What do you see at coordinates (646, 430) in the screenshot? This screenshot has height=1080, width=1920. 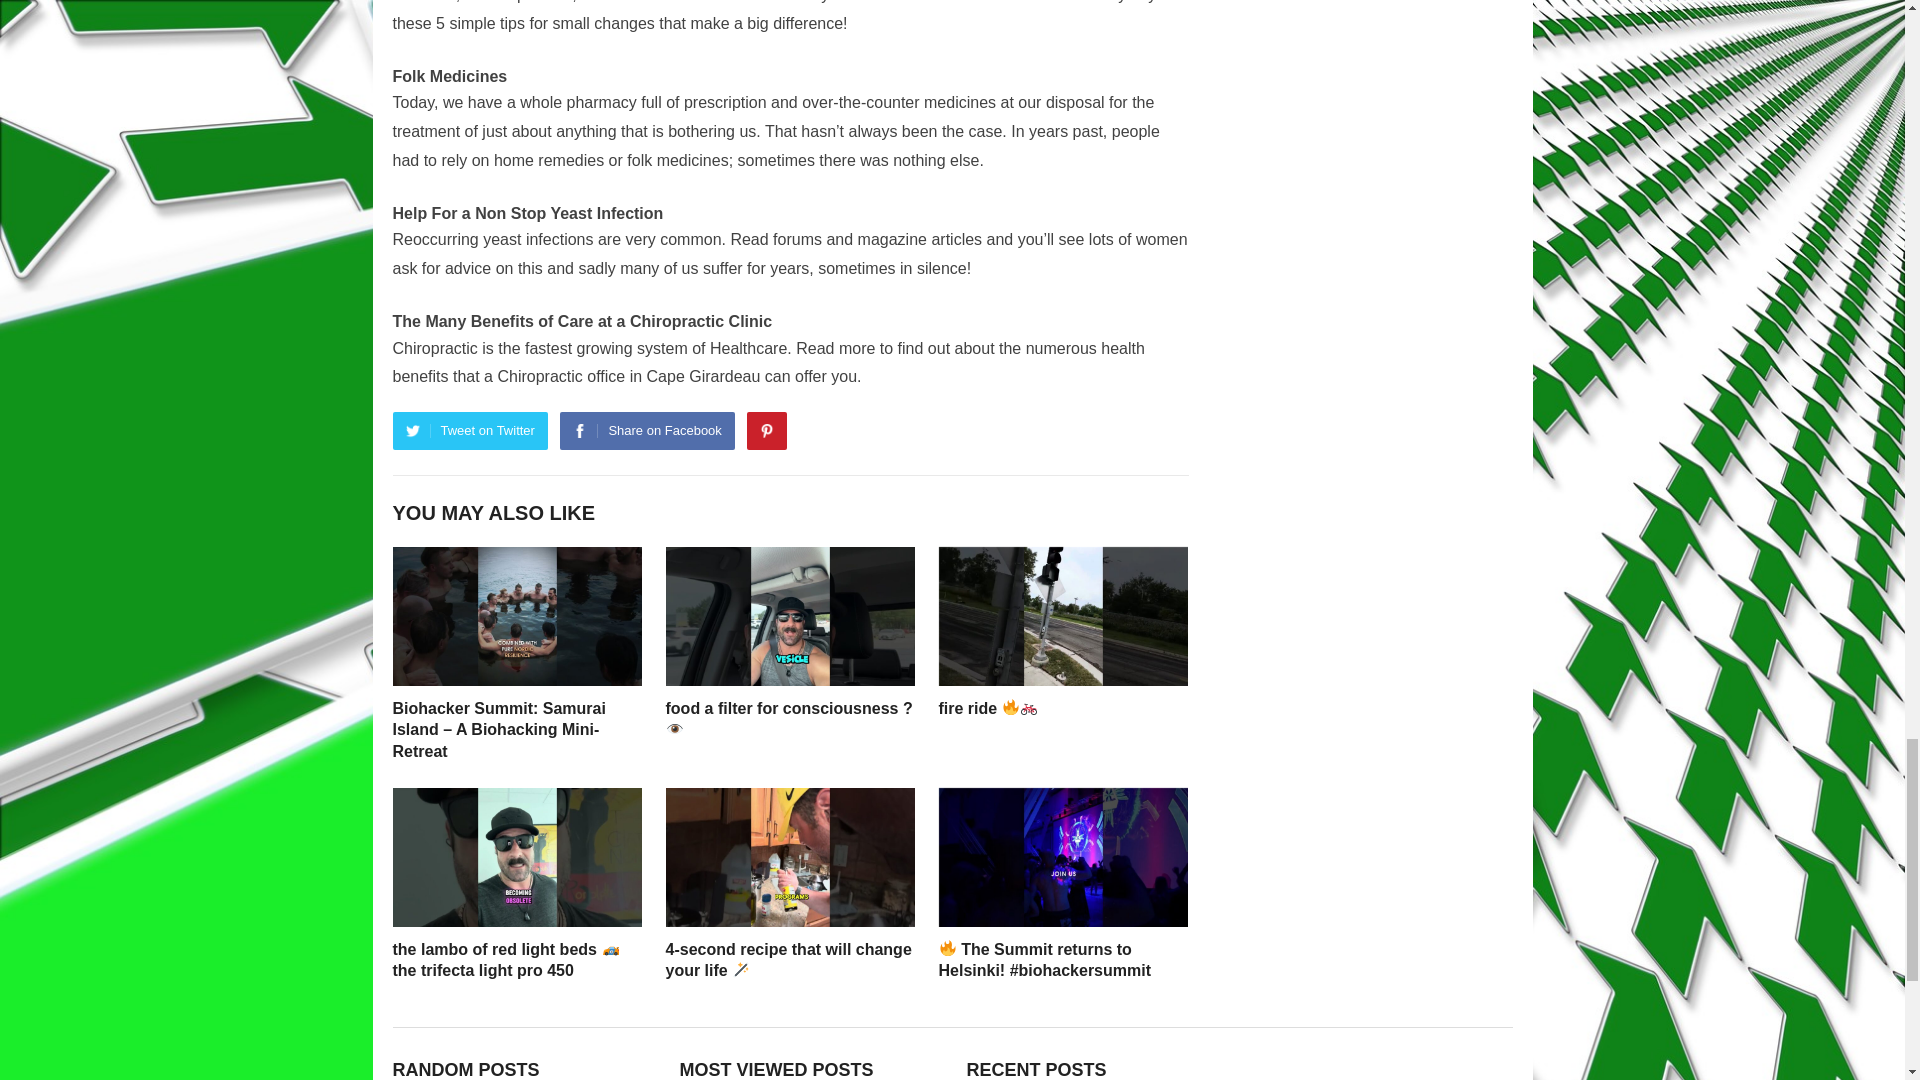 I see `Share on Facebook` at bounding box center [646, 430].